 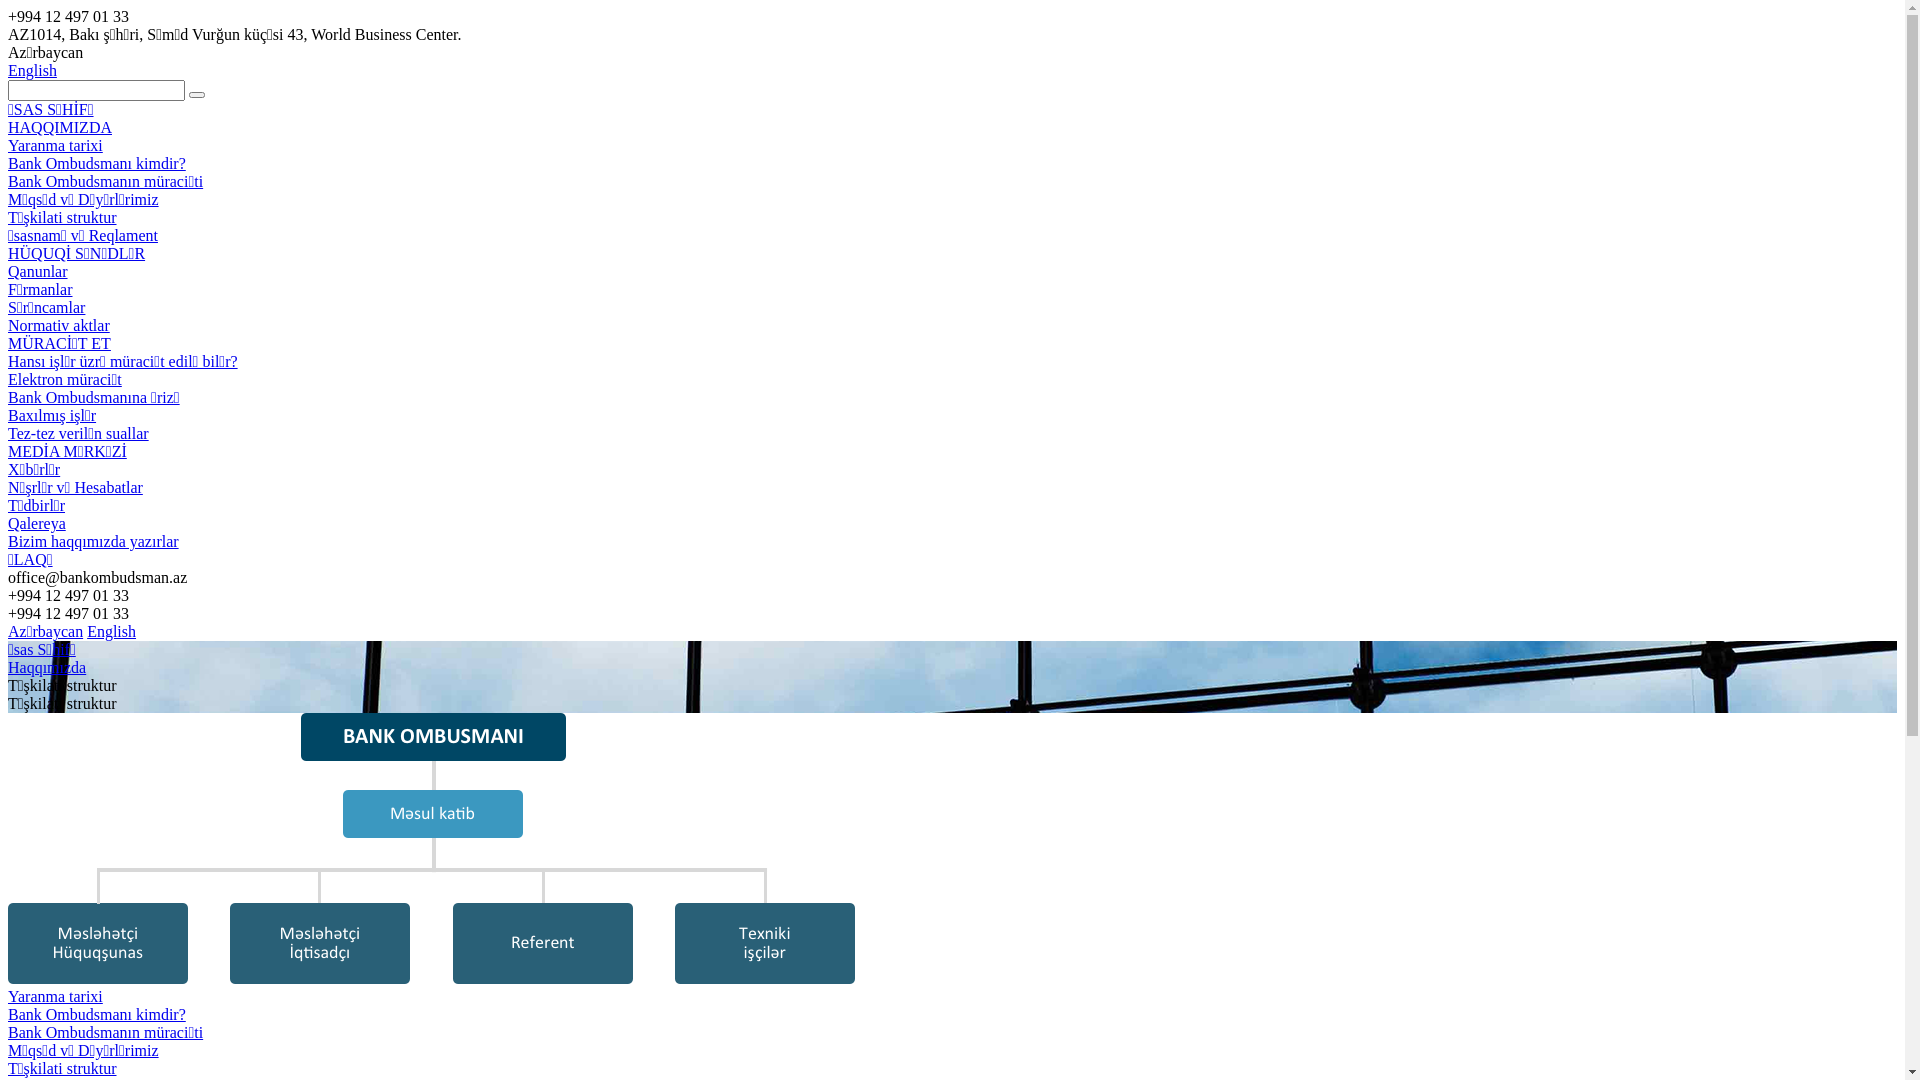 What do you see at coordinates (112, 632) in the screenshot?
I see `English` at bounding box center [112, 632].